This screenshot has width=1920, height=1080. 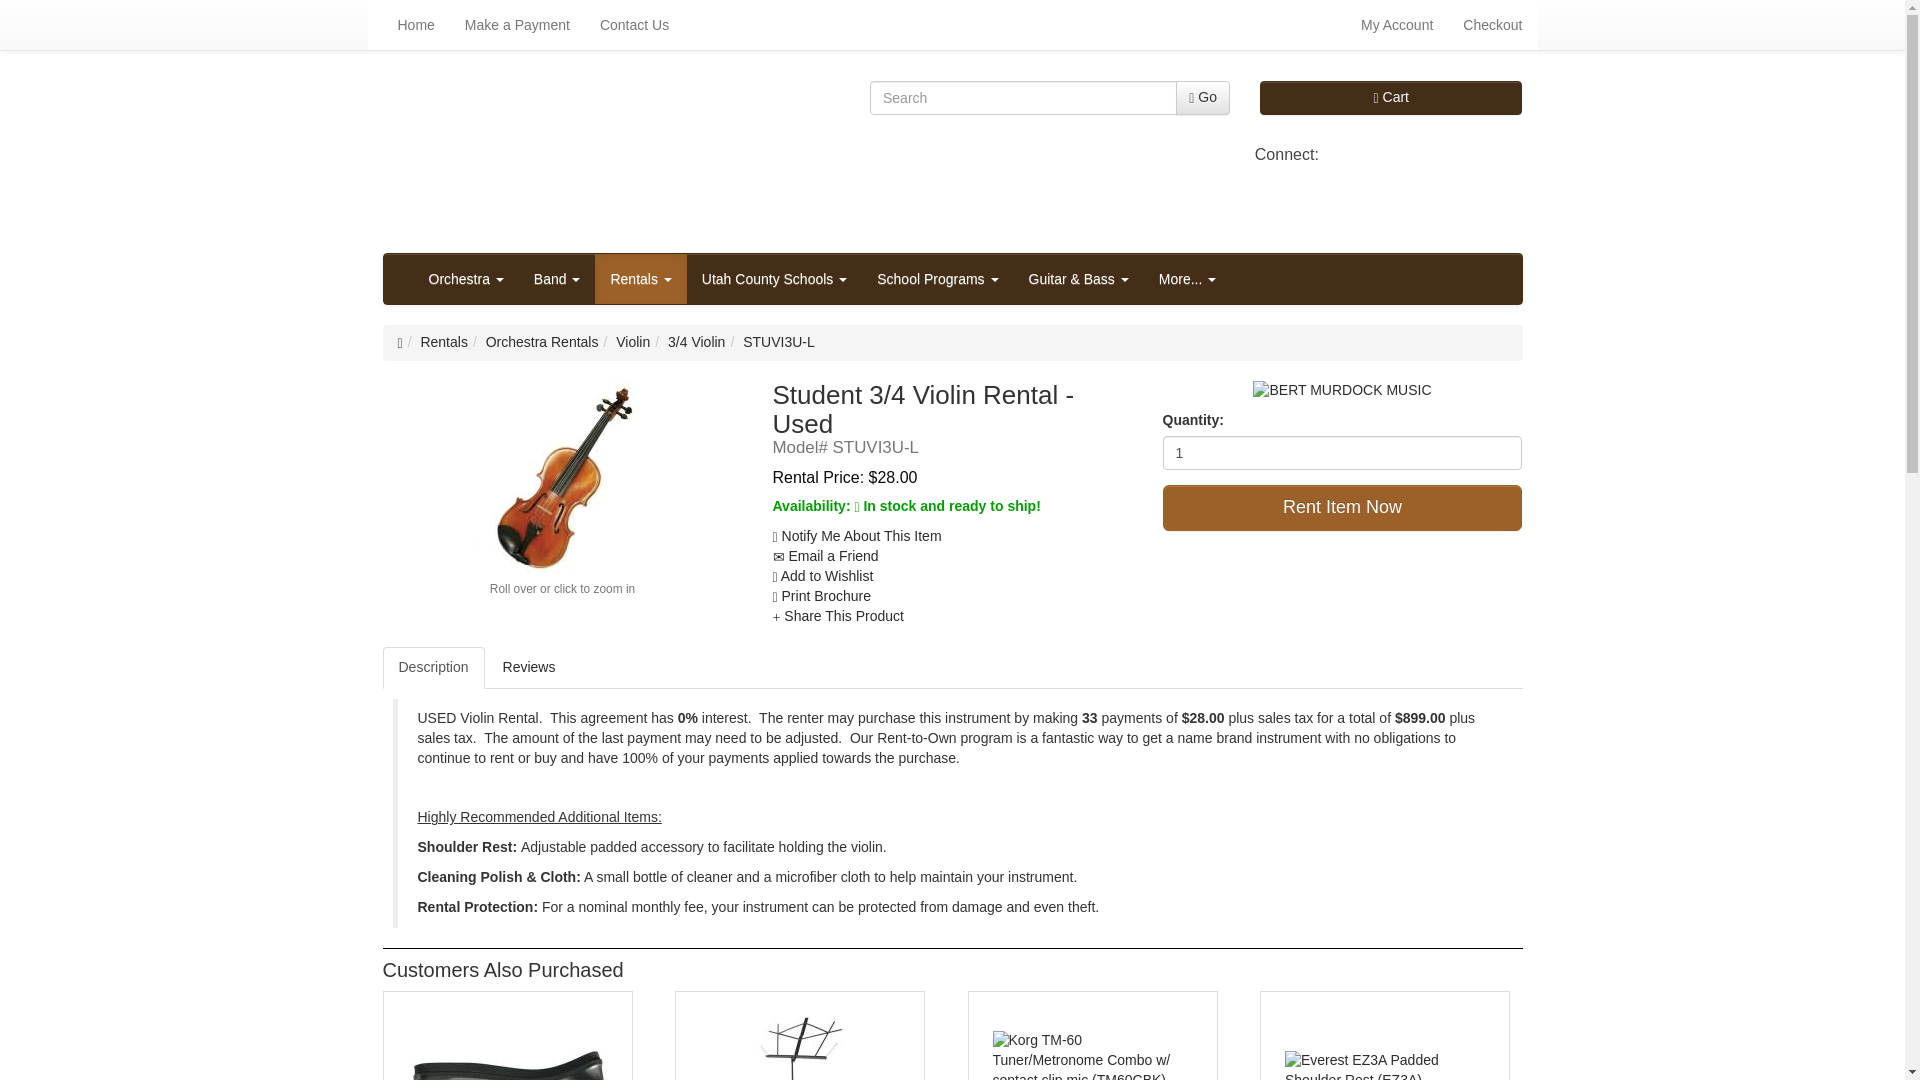 What do you see at coordinates (466, 278) in the screenshot?
I see `Orchestra` at bounding box center [466, 278].